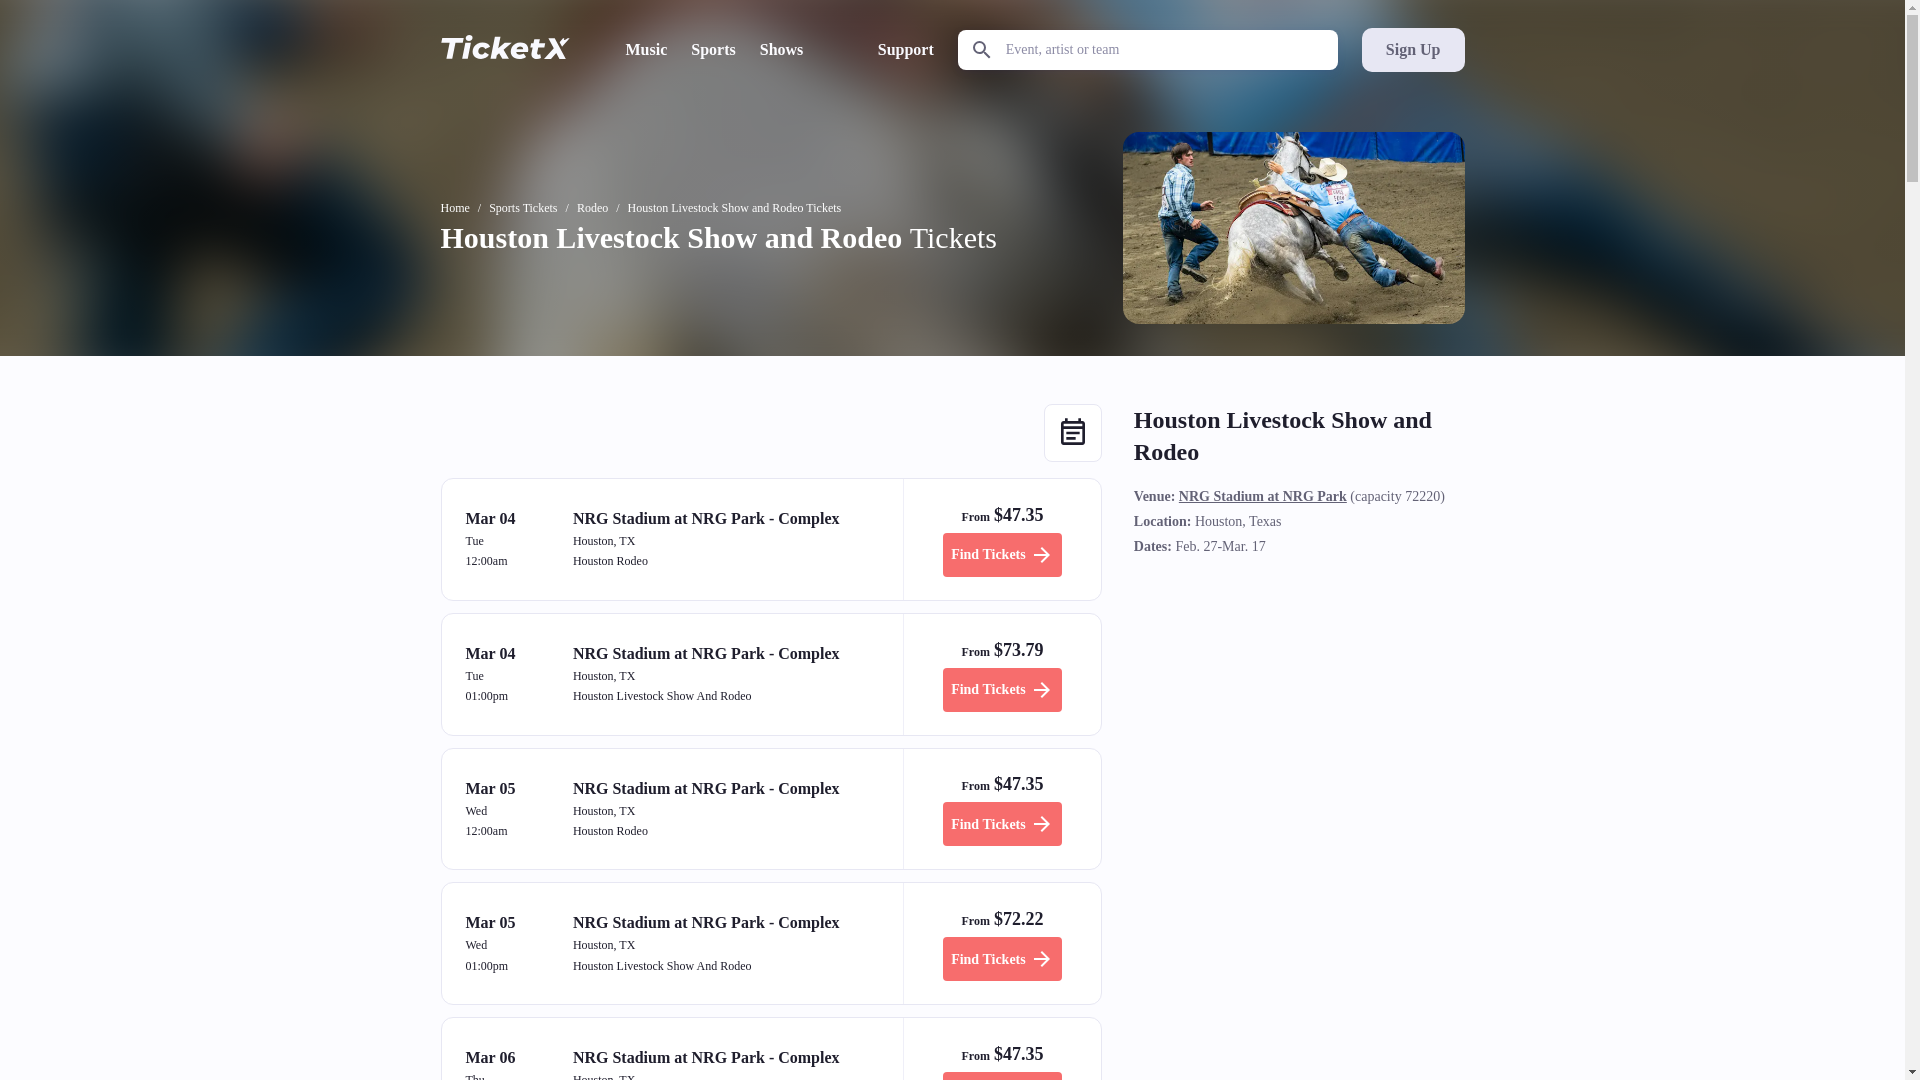 The image size is (1920, 1080). Describe the element at coordinates (1002, 1076) in the screenshot. I see `Find Tickets` at that location.